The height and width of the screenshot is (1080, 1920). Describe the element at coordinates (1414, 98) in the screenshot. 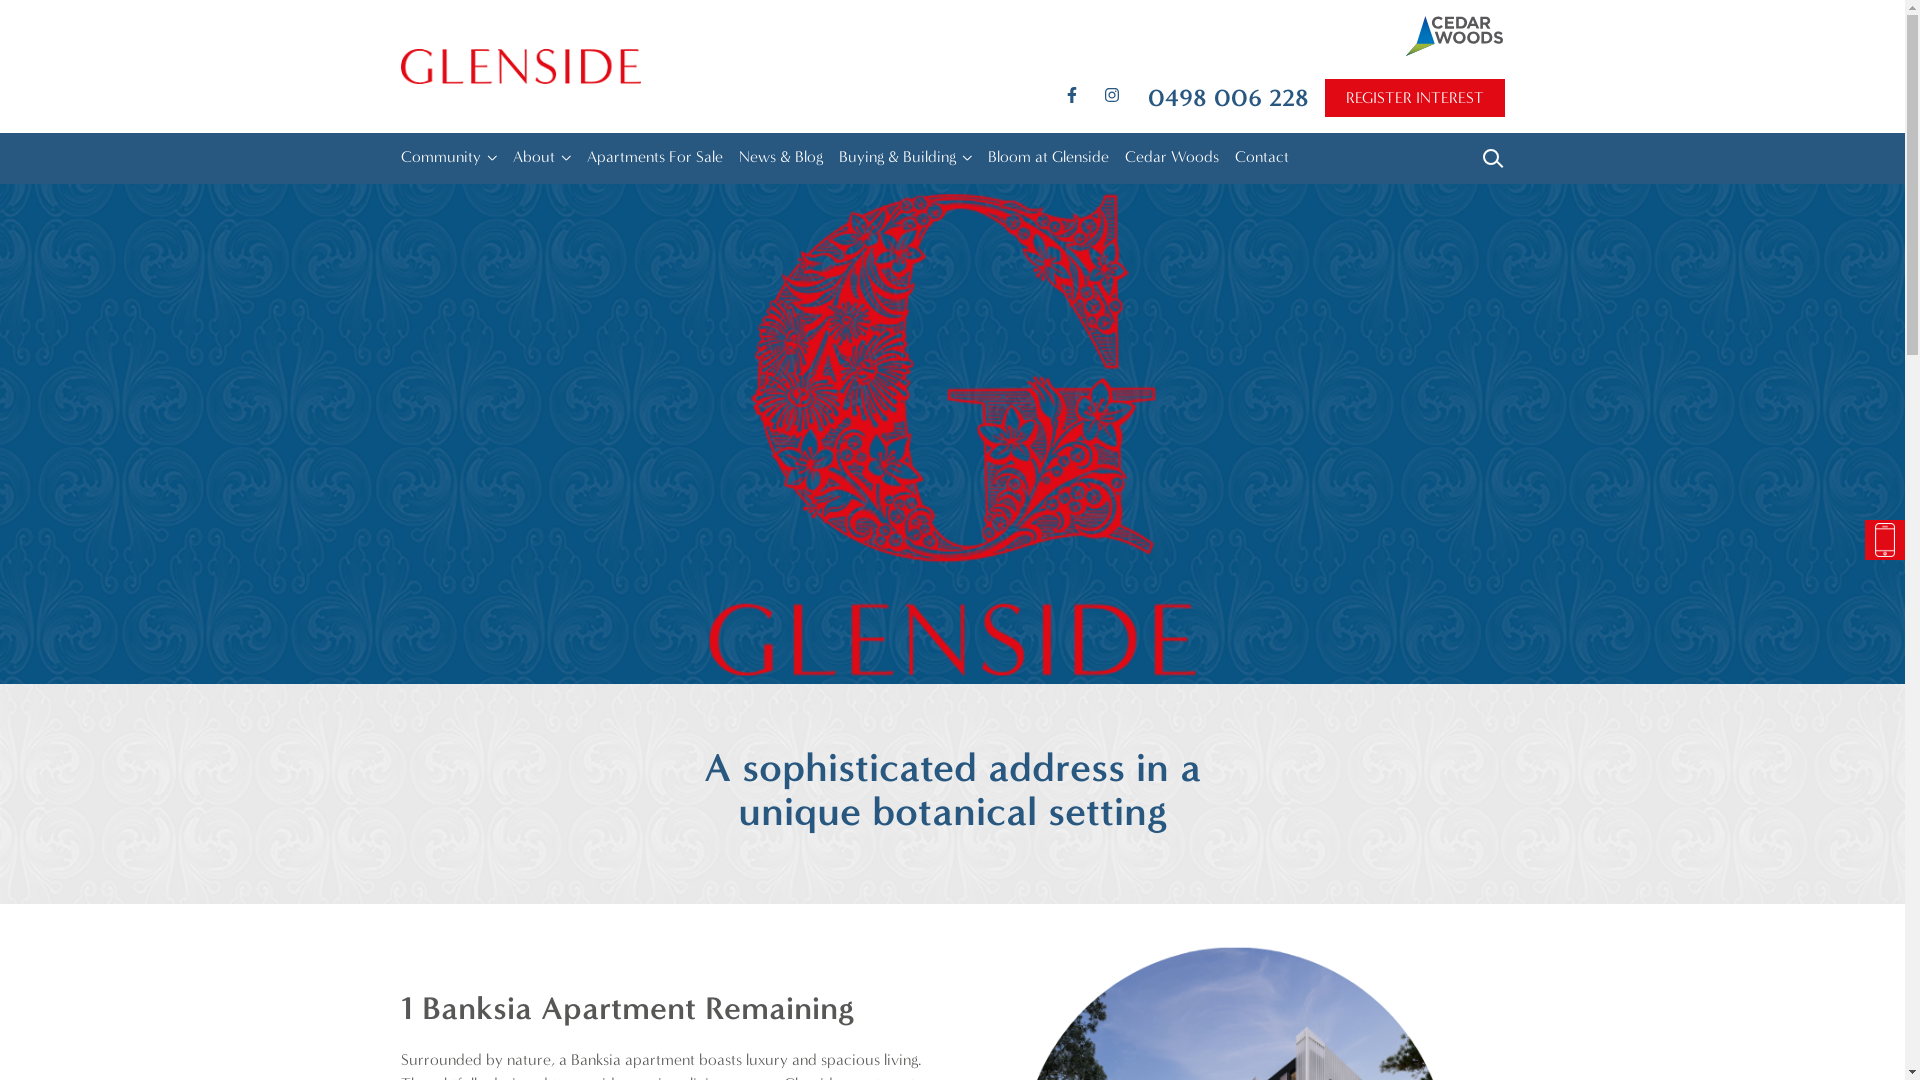

I see `REGISTER INTEREST` at that location.